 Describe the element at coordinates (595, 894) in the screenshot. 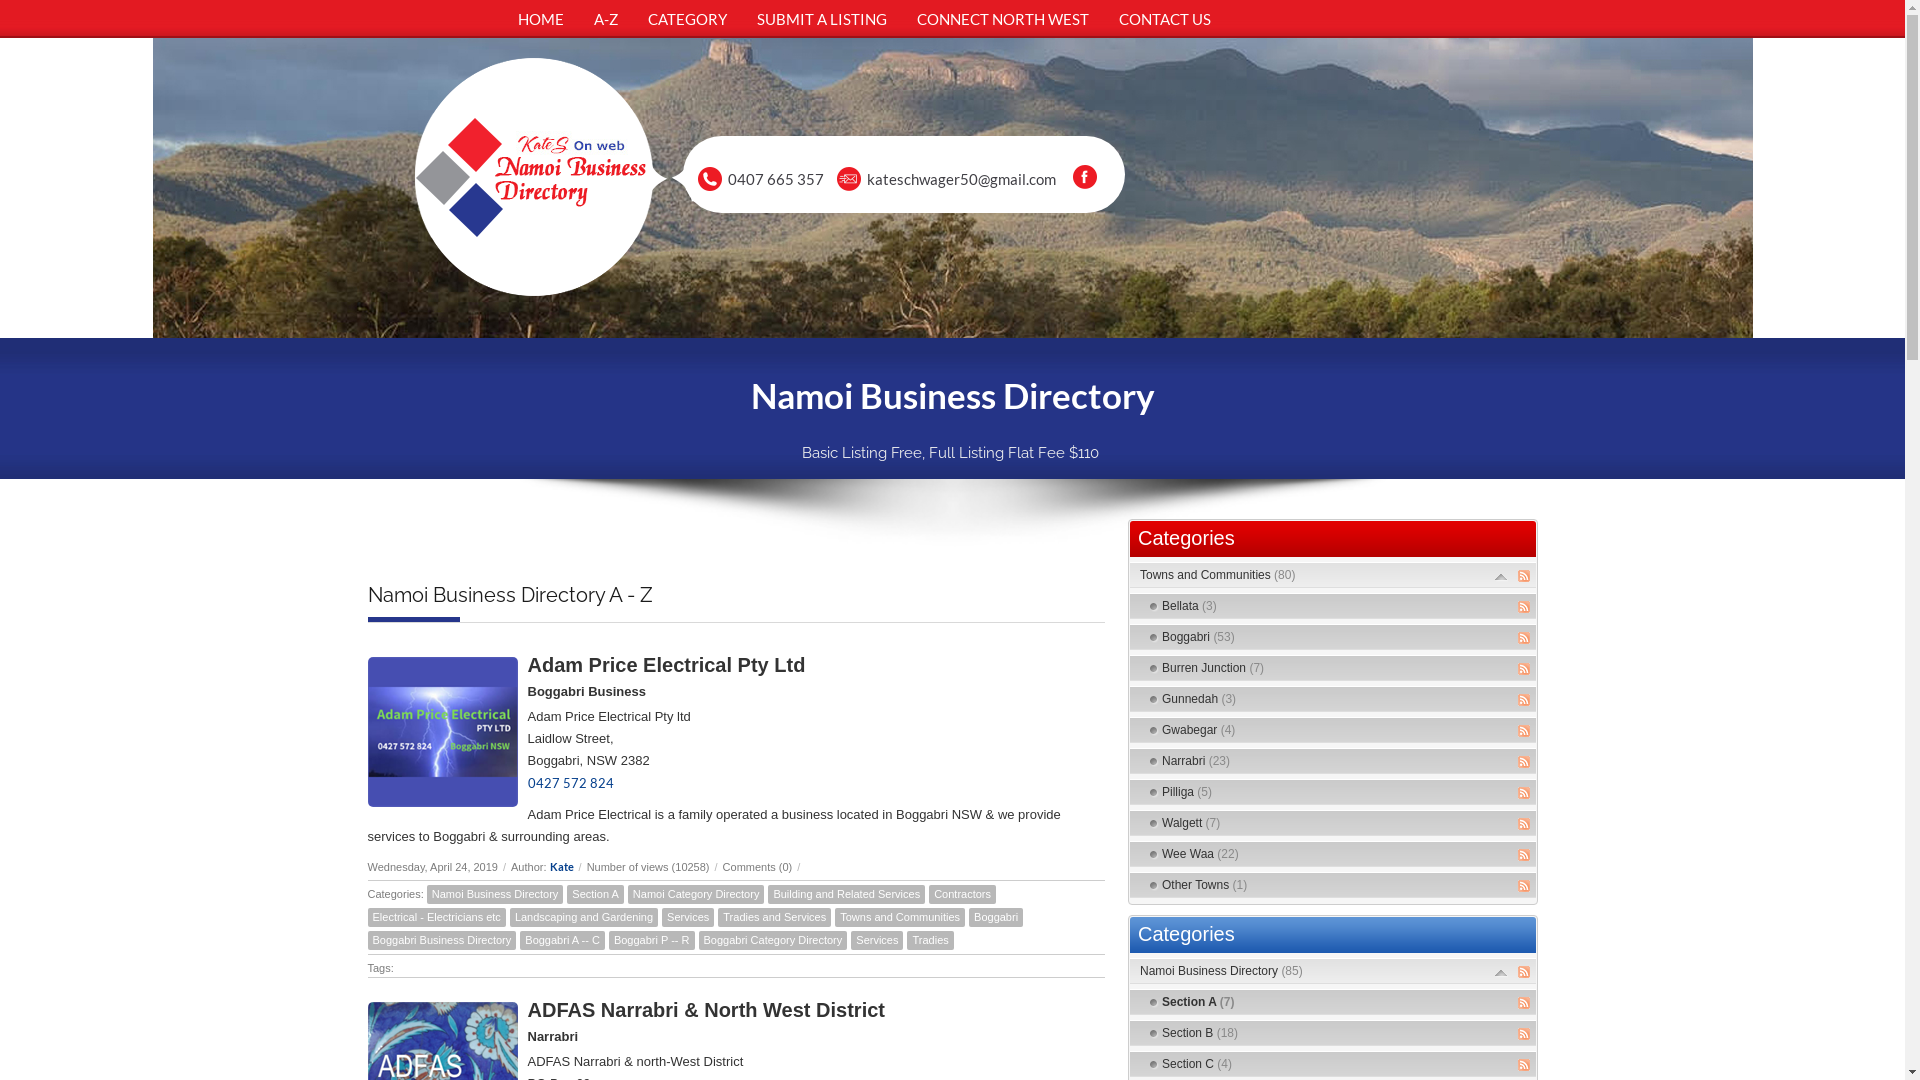

I see `Section A` at that location.